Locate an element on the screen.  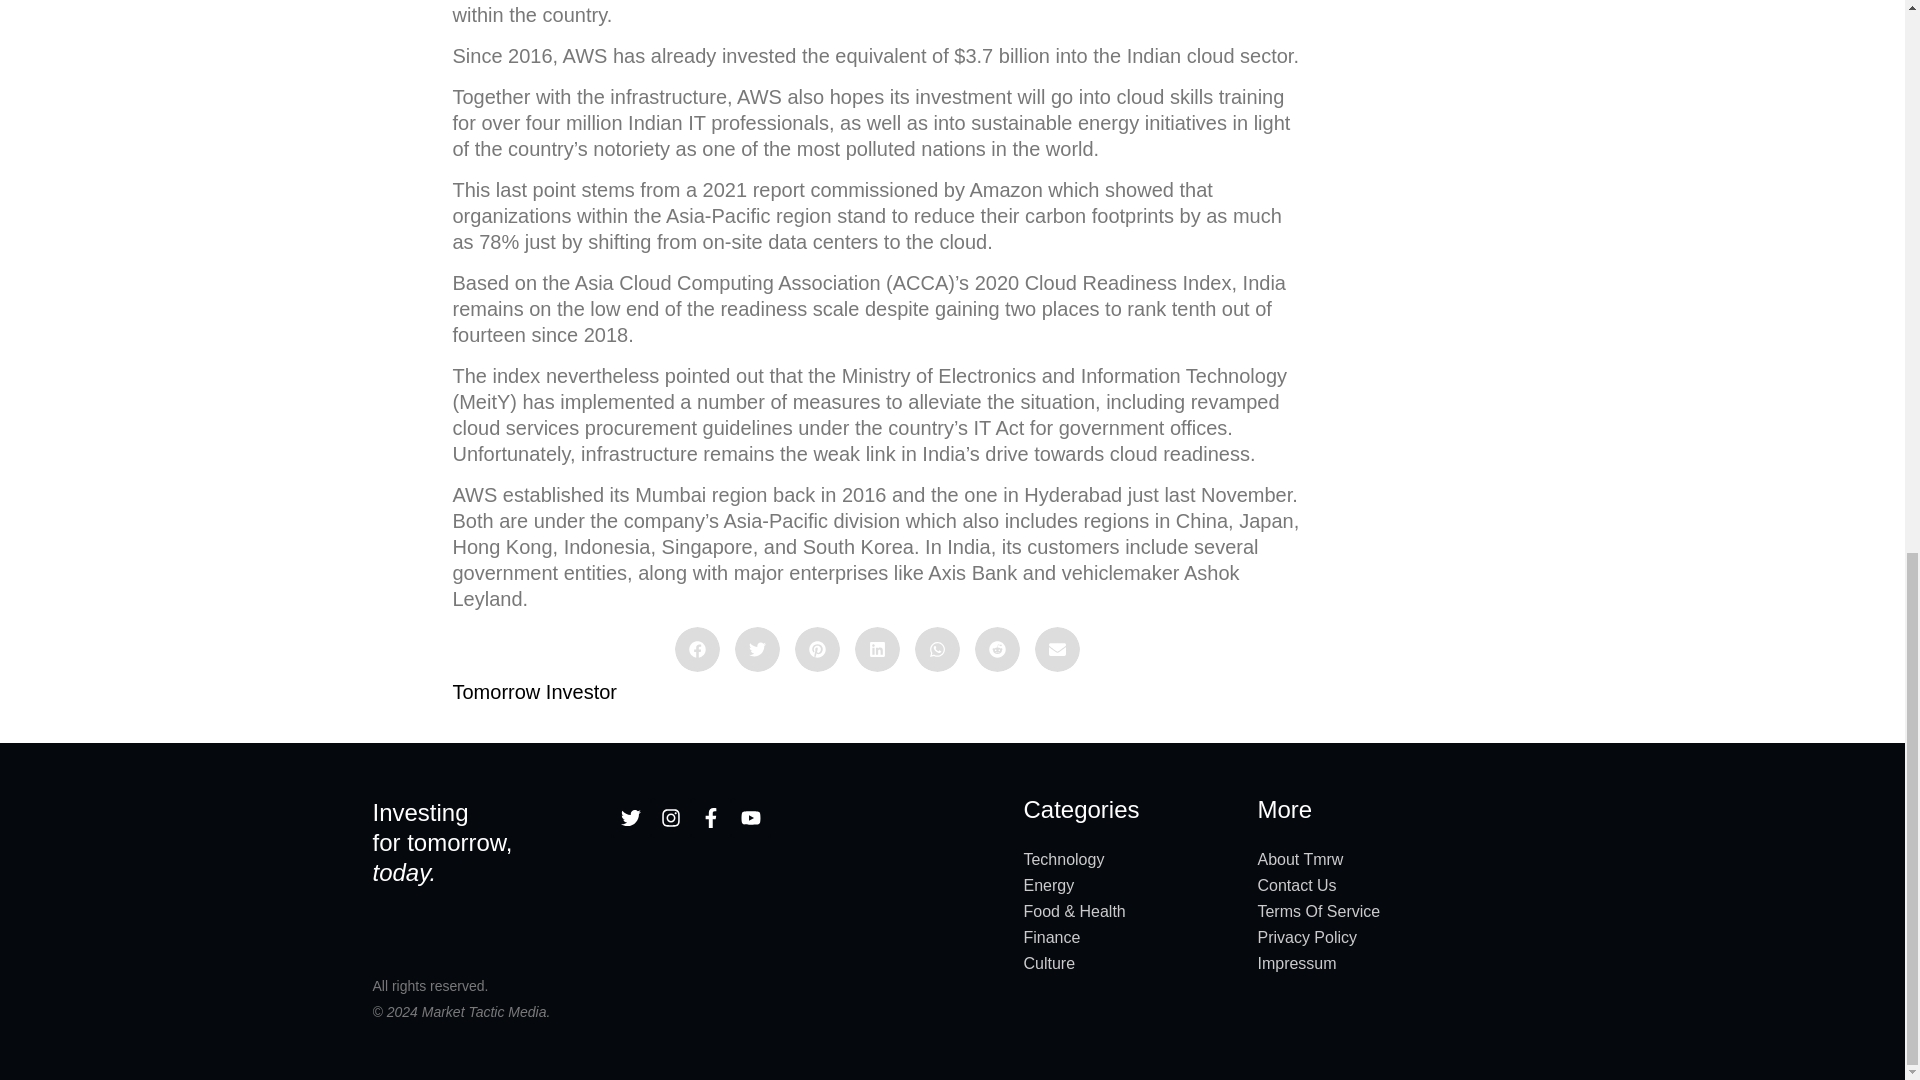
Technology is located at coordinates (1130, 859).